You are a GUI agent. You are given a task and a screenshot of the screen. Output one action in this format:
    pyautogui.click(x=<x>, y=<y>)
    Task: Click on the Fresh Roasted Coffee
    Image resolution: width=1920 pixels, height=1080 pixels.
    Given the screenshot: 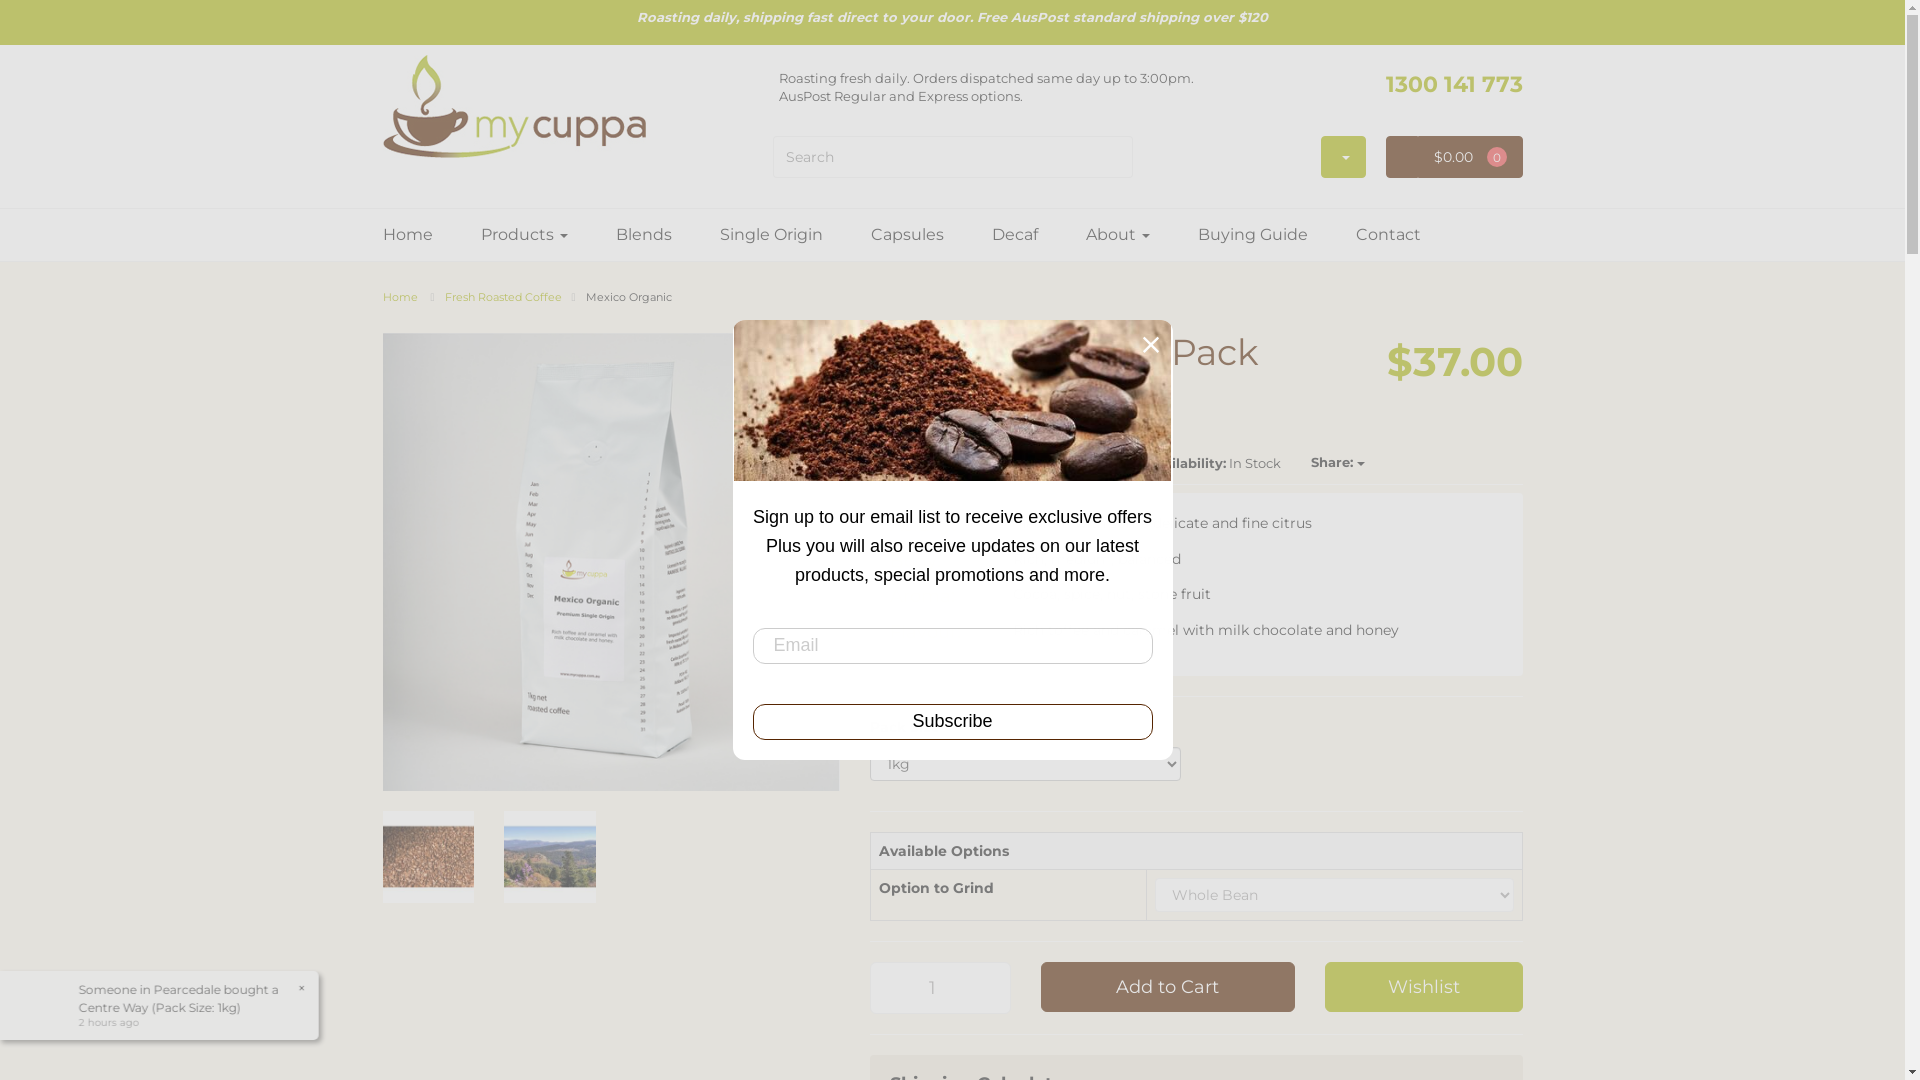 What is the action you would take?
    pyautogui.click(x=504, y=297)
    